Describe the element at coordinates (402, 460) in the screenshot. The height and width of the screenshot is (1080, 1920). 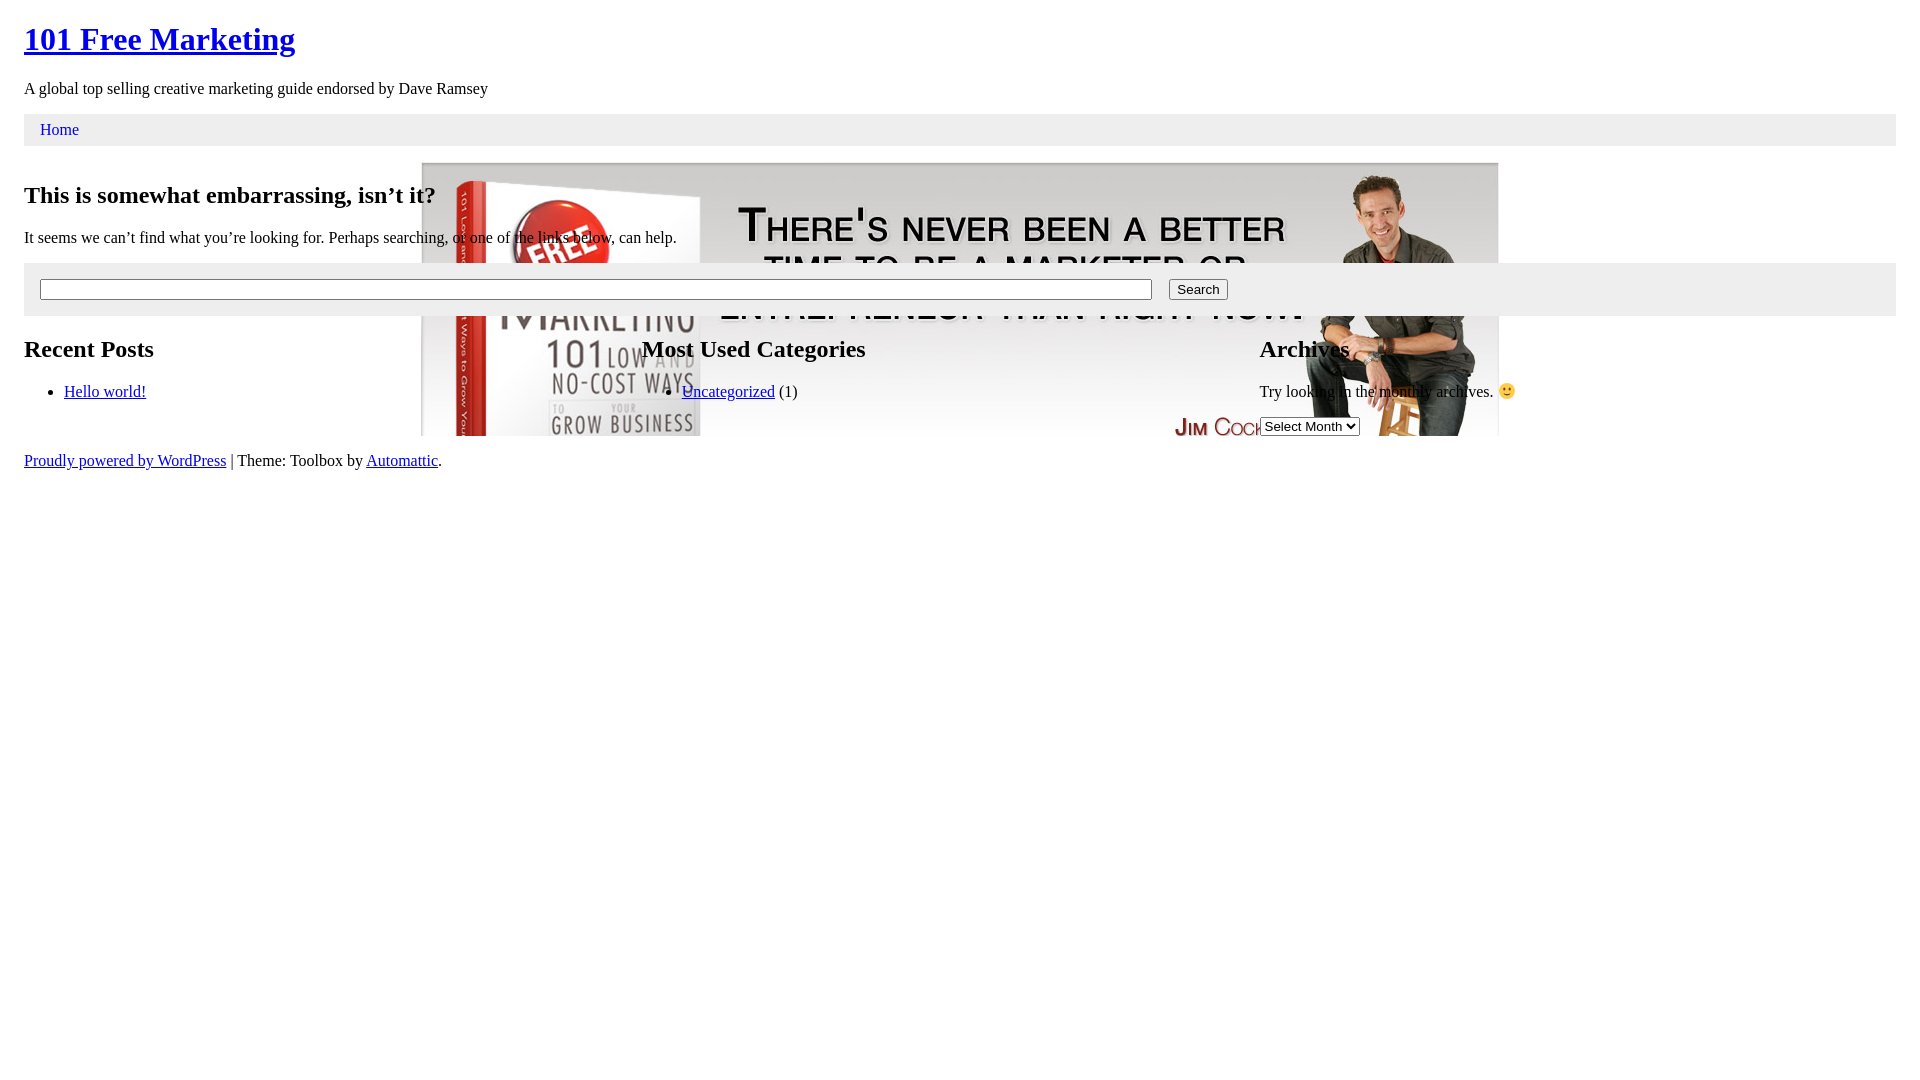
I see `Automattic` at that location.